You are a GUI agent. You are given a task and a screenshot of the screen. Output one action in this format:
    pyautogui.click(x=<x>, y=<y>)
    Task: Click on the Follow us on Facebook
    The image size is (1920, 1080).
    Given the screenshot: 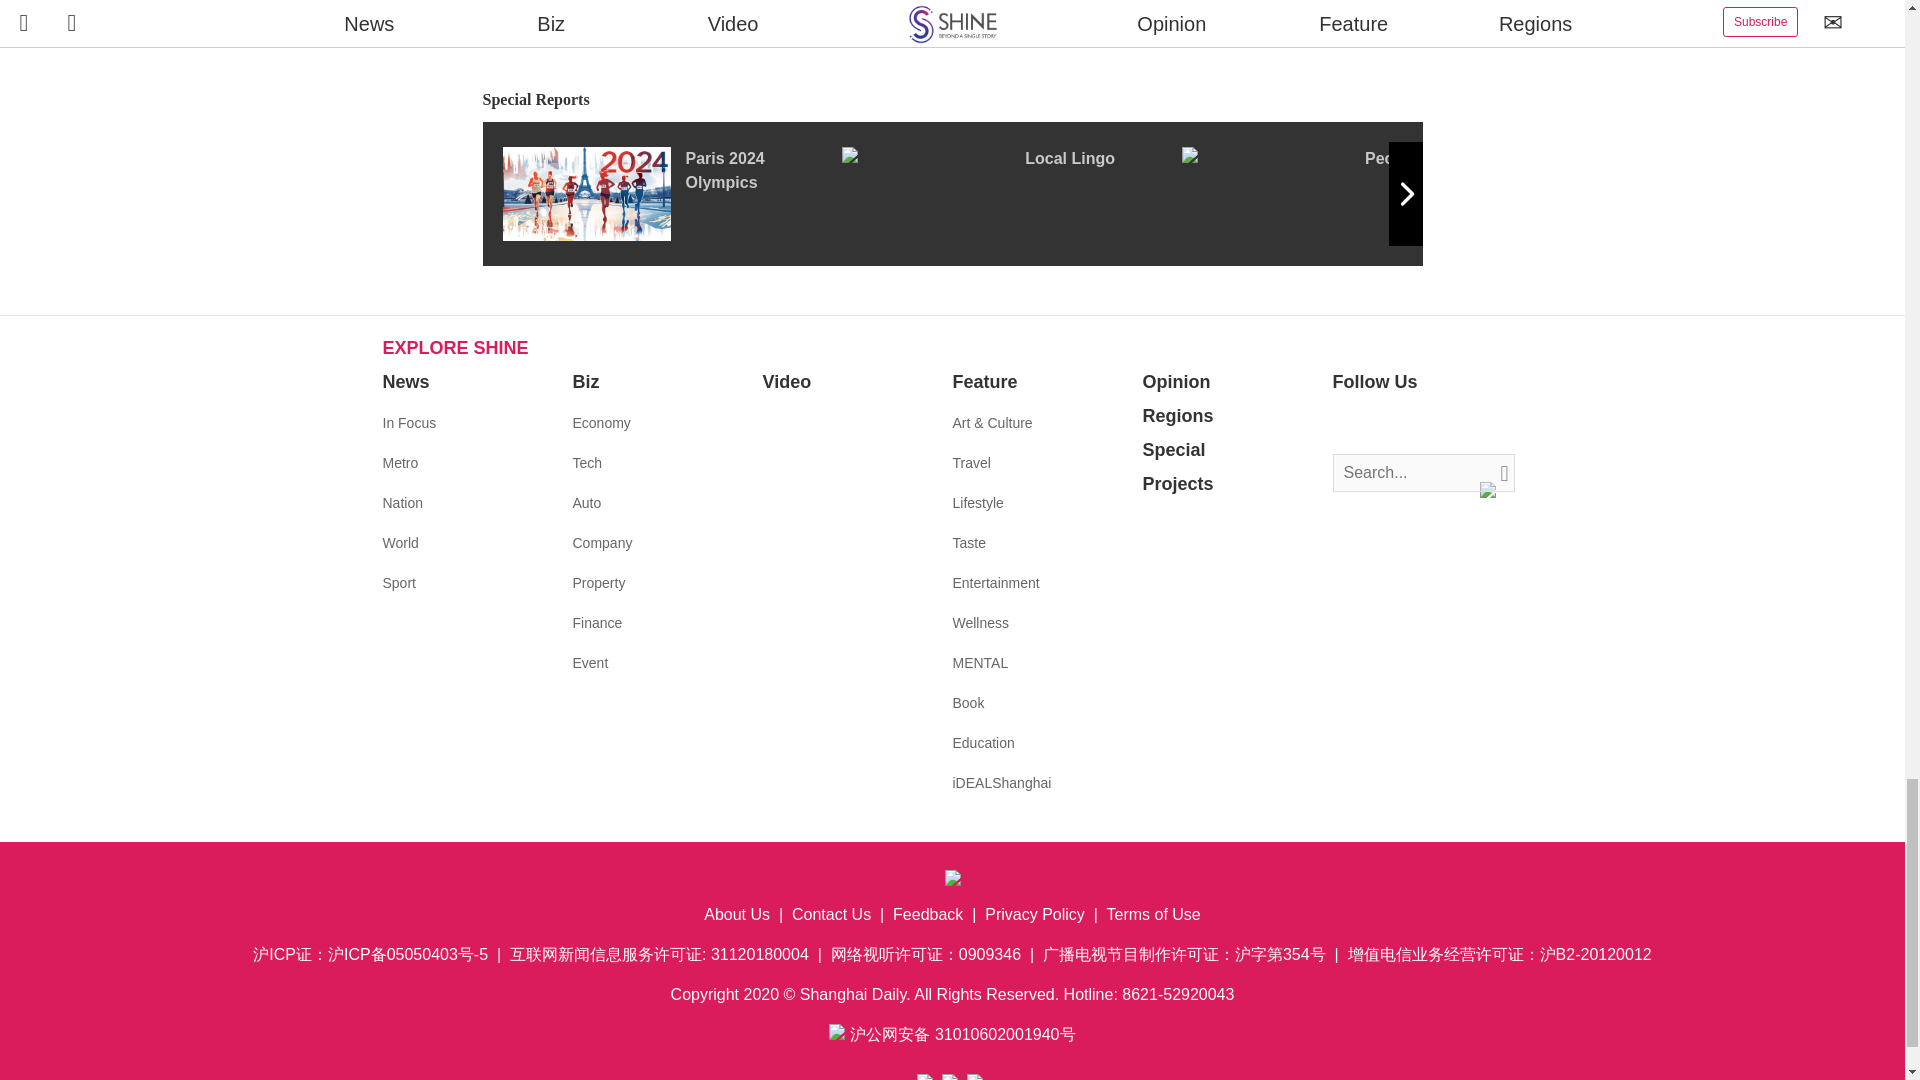 What is the action you would take?
    pyautogui.click(x=1348, y=424)
    